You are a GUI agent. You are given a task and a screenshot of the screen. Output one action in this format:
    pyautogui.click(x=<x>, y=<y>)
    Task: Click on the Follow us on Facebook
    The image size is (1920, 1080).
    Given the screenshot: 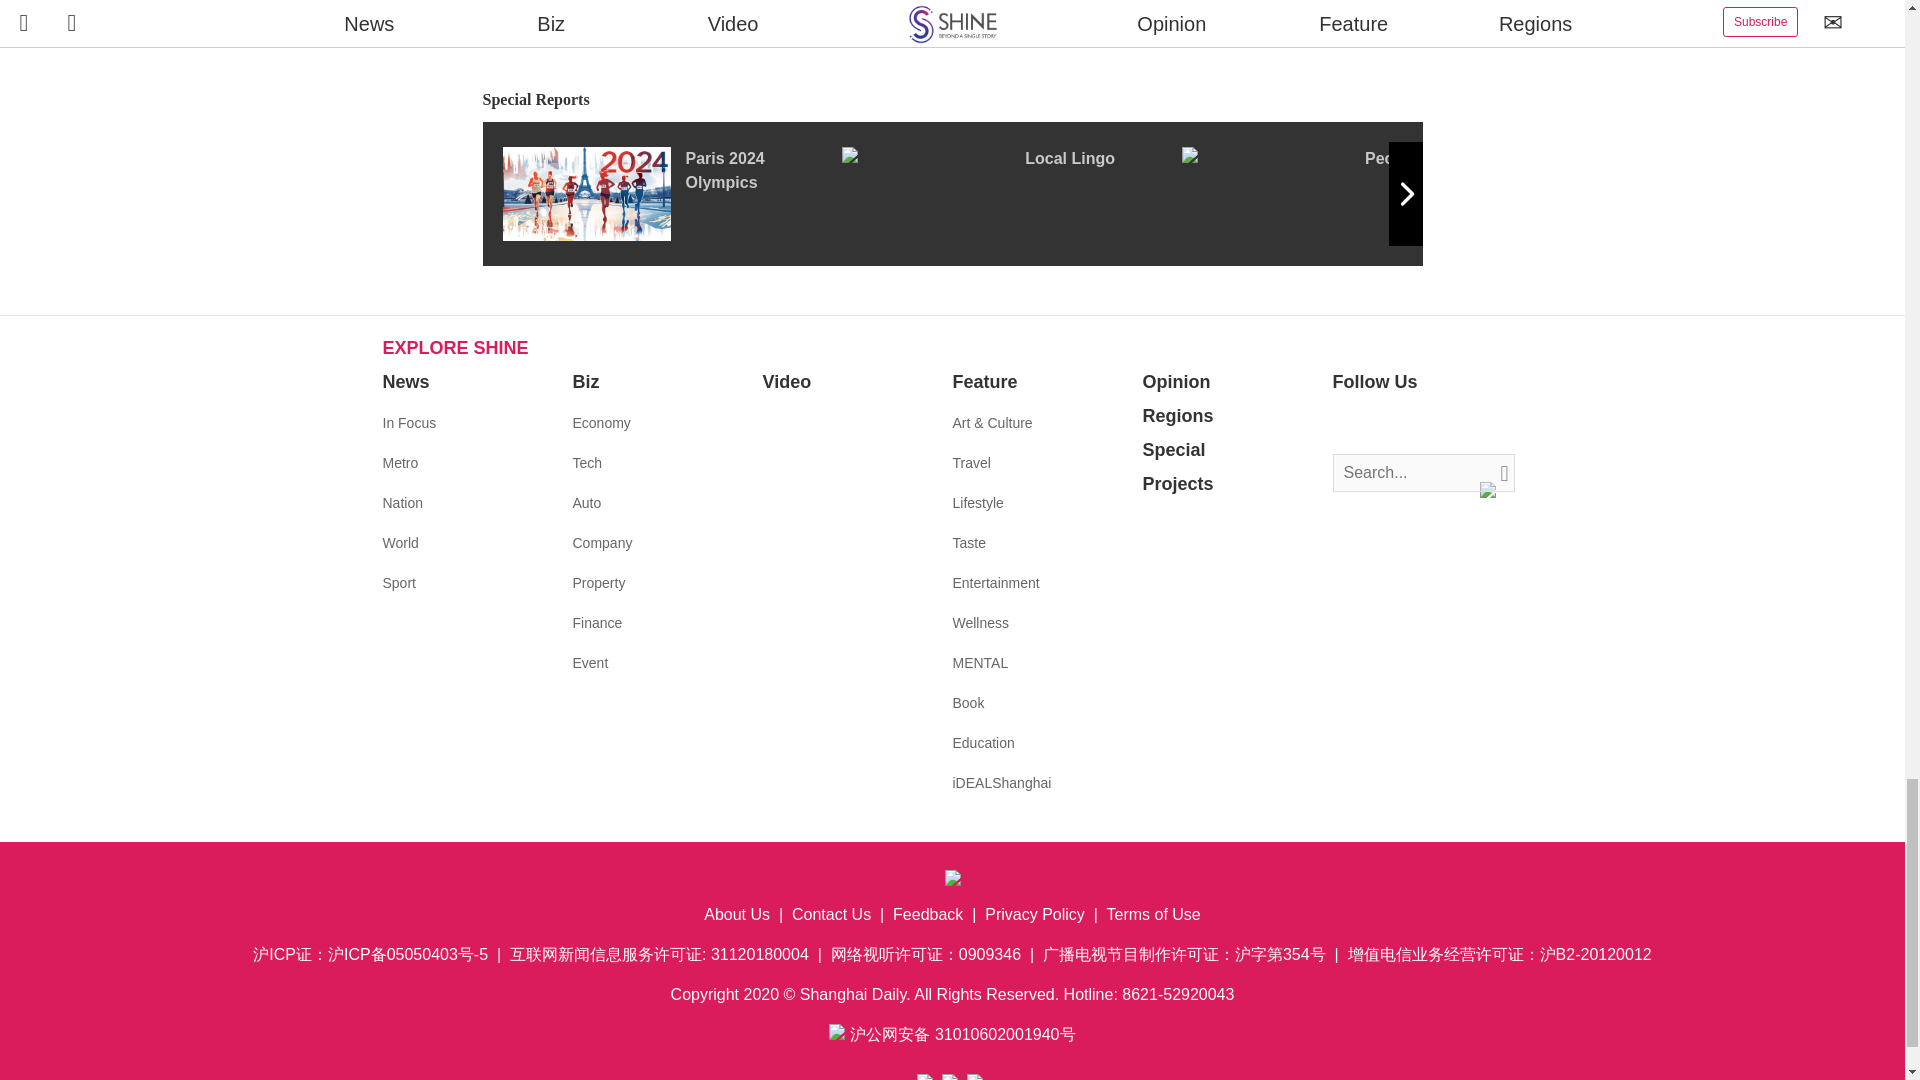 What is the action you would take?
    pyautogui.click(x=1348, y=424)
    